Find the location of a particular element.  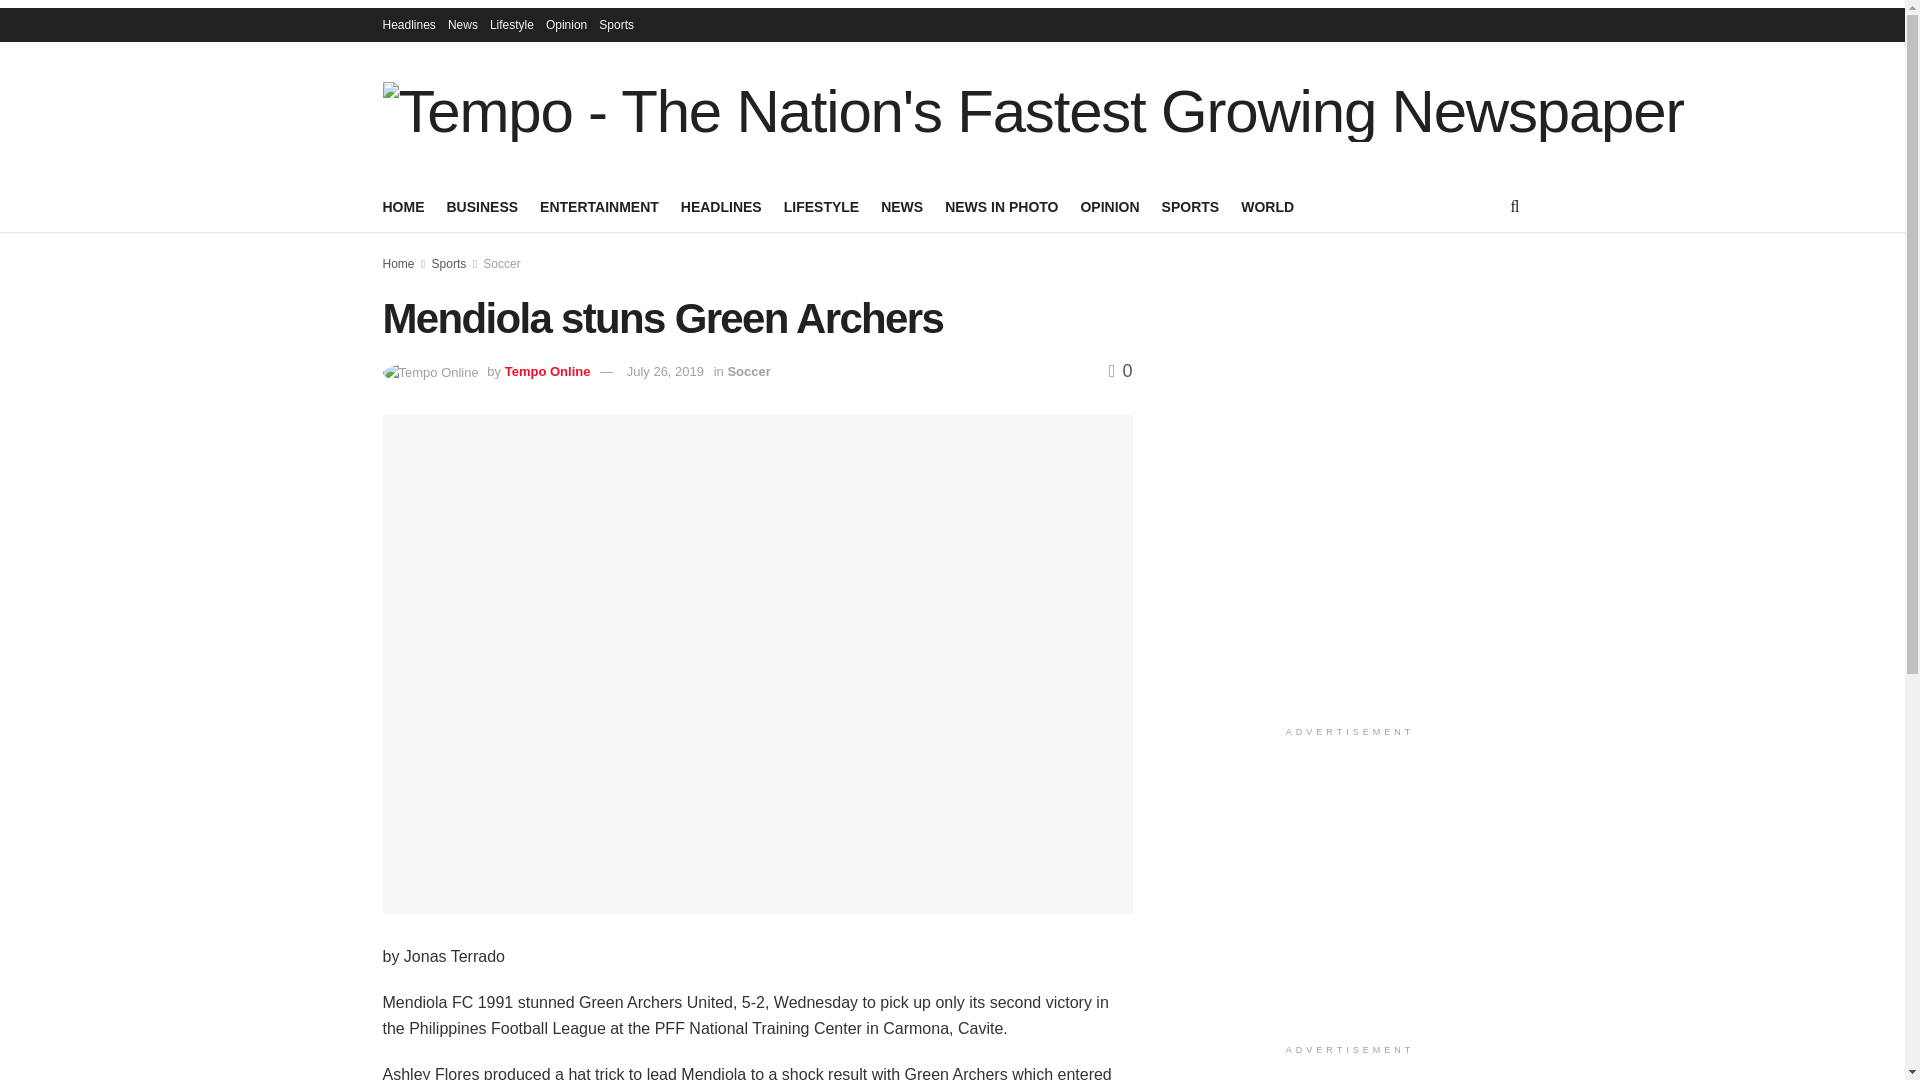

ENTERTAINMENT is located at coordinates (598, 207).